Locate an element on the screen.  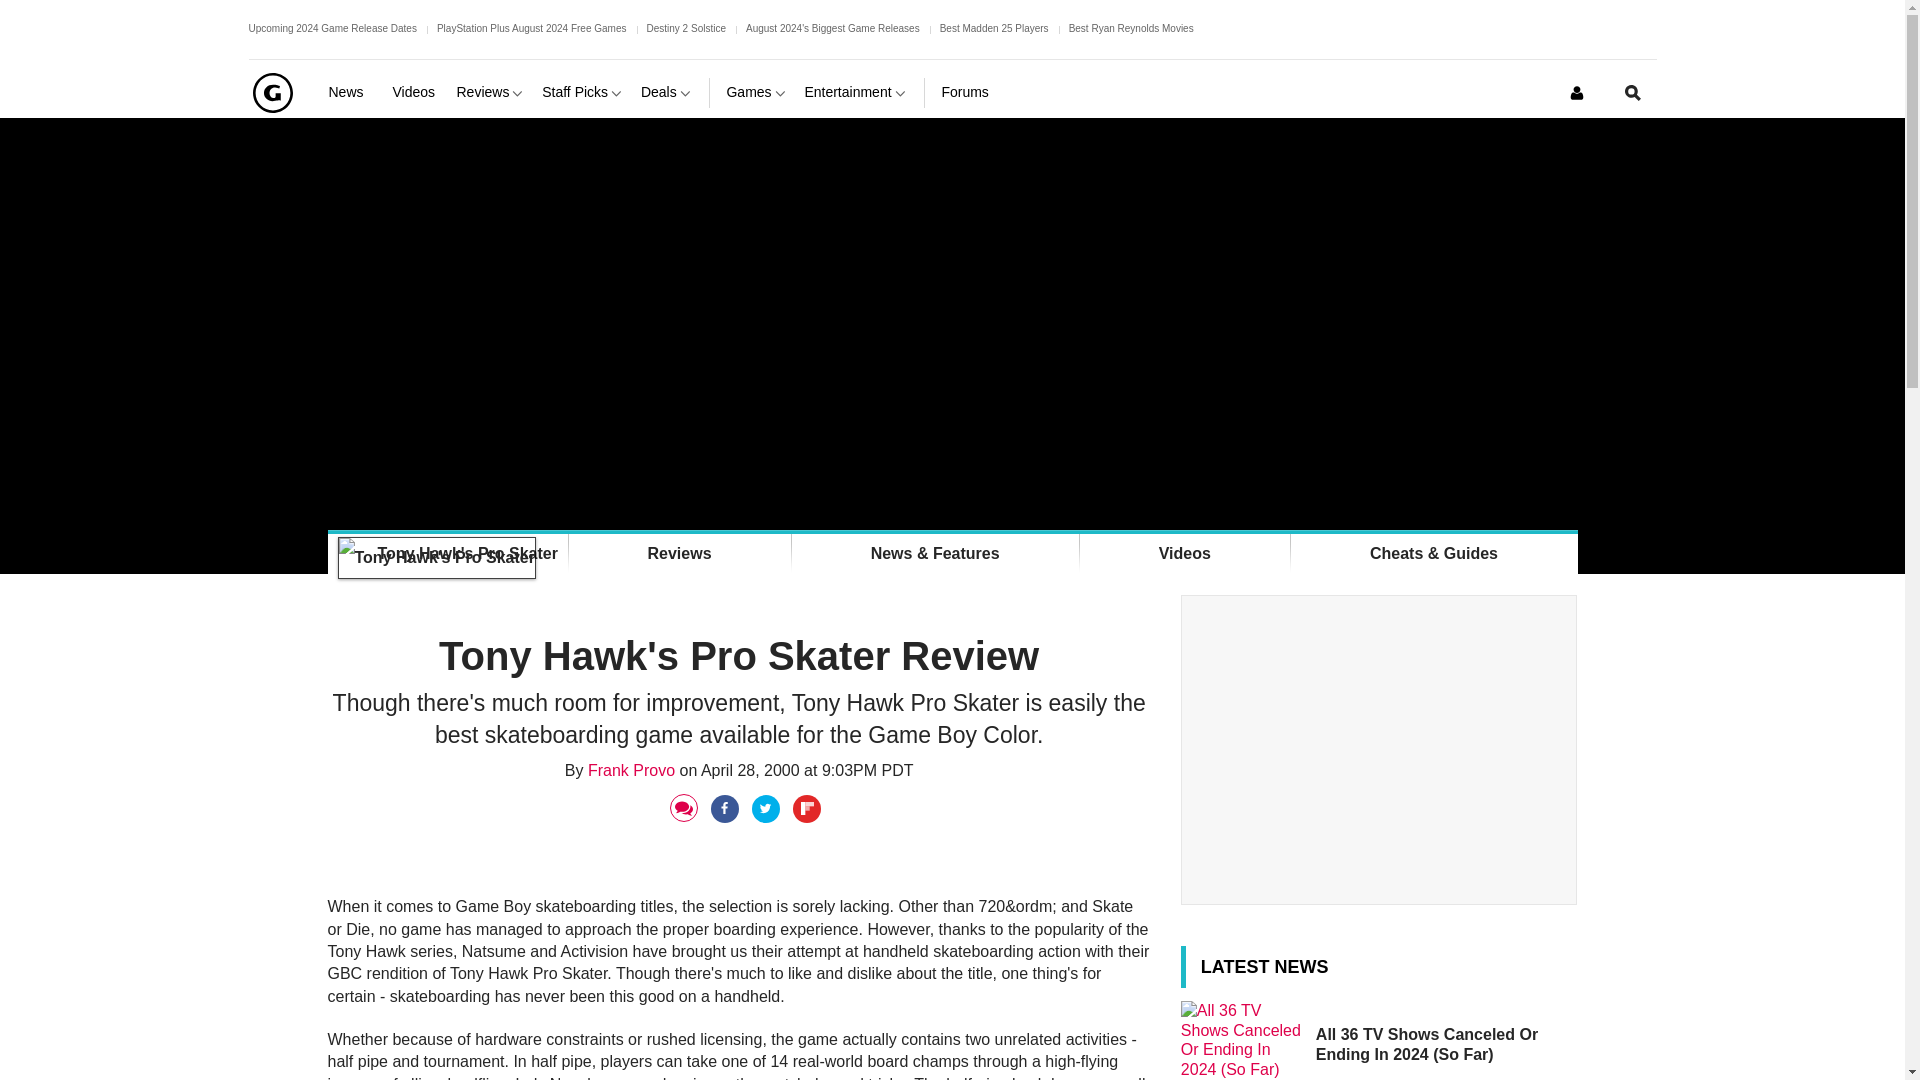
Twitter is located at coordinates (768, 808).